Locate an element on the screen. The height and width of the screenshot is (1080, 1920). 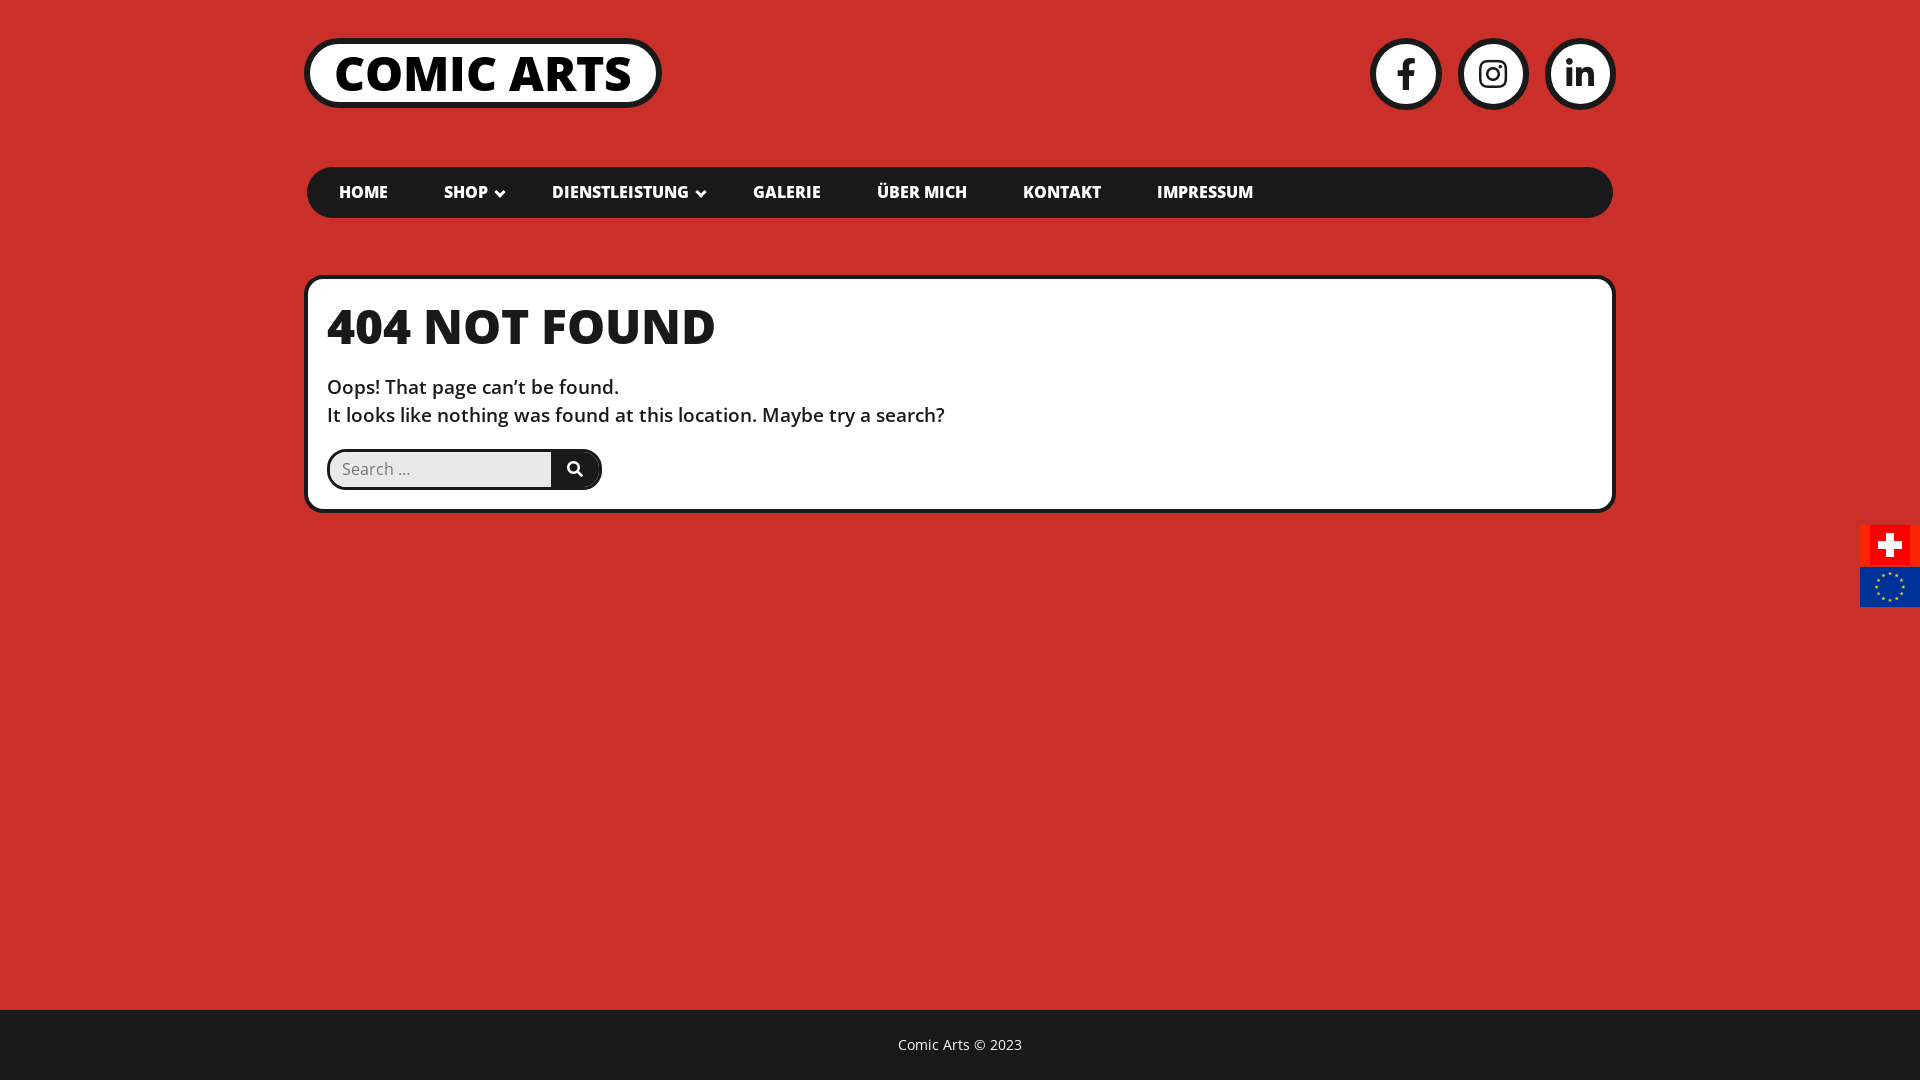
Search for: is located at coordinates (440, 469).